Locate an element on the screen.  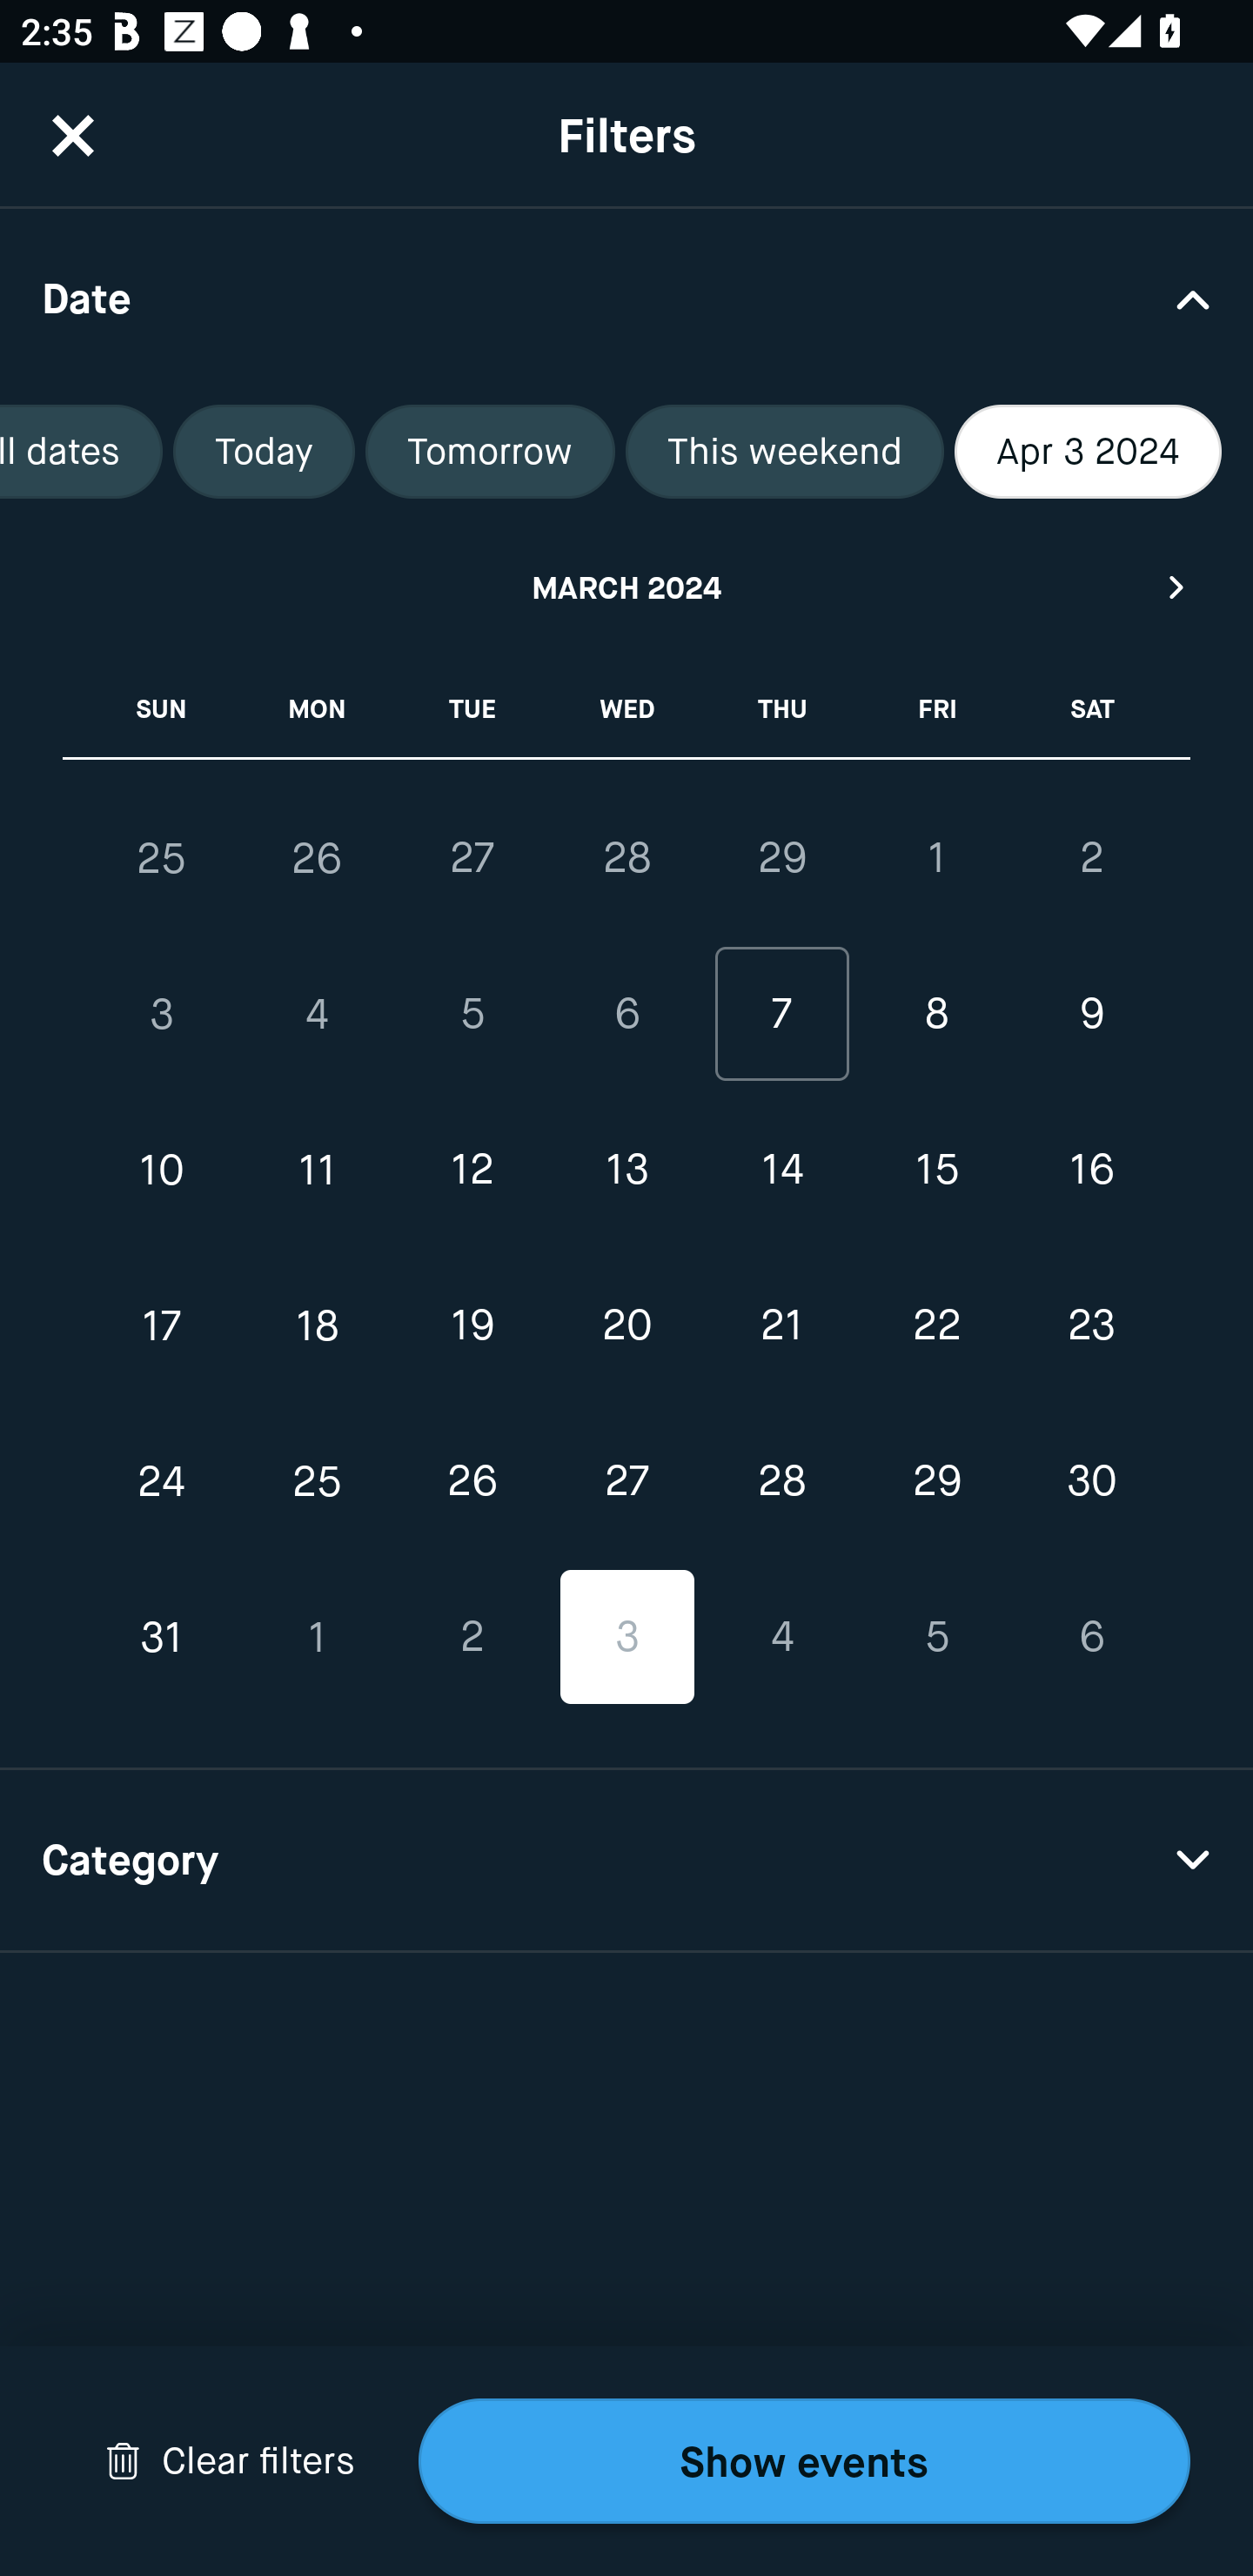
4 is located at coordinates (317, 1015).